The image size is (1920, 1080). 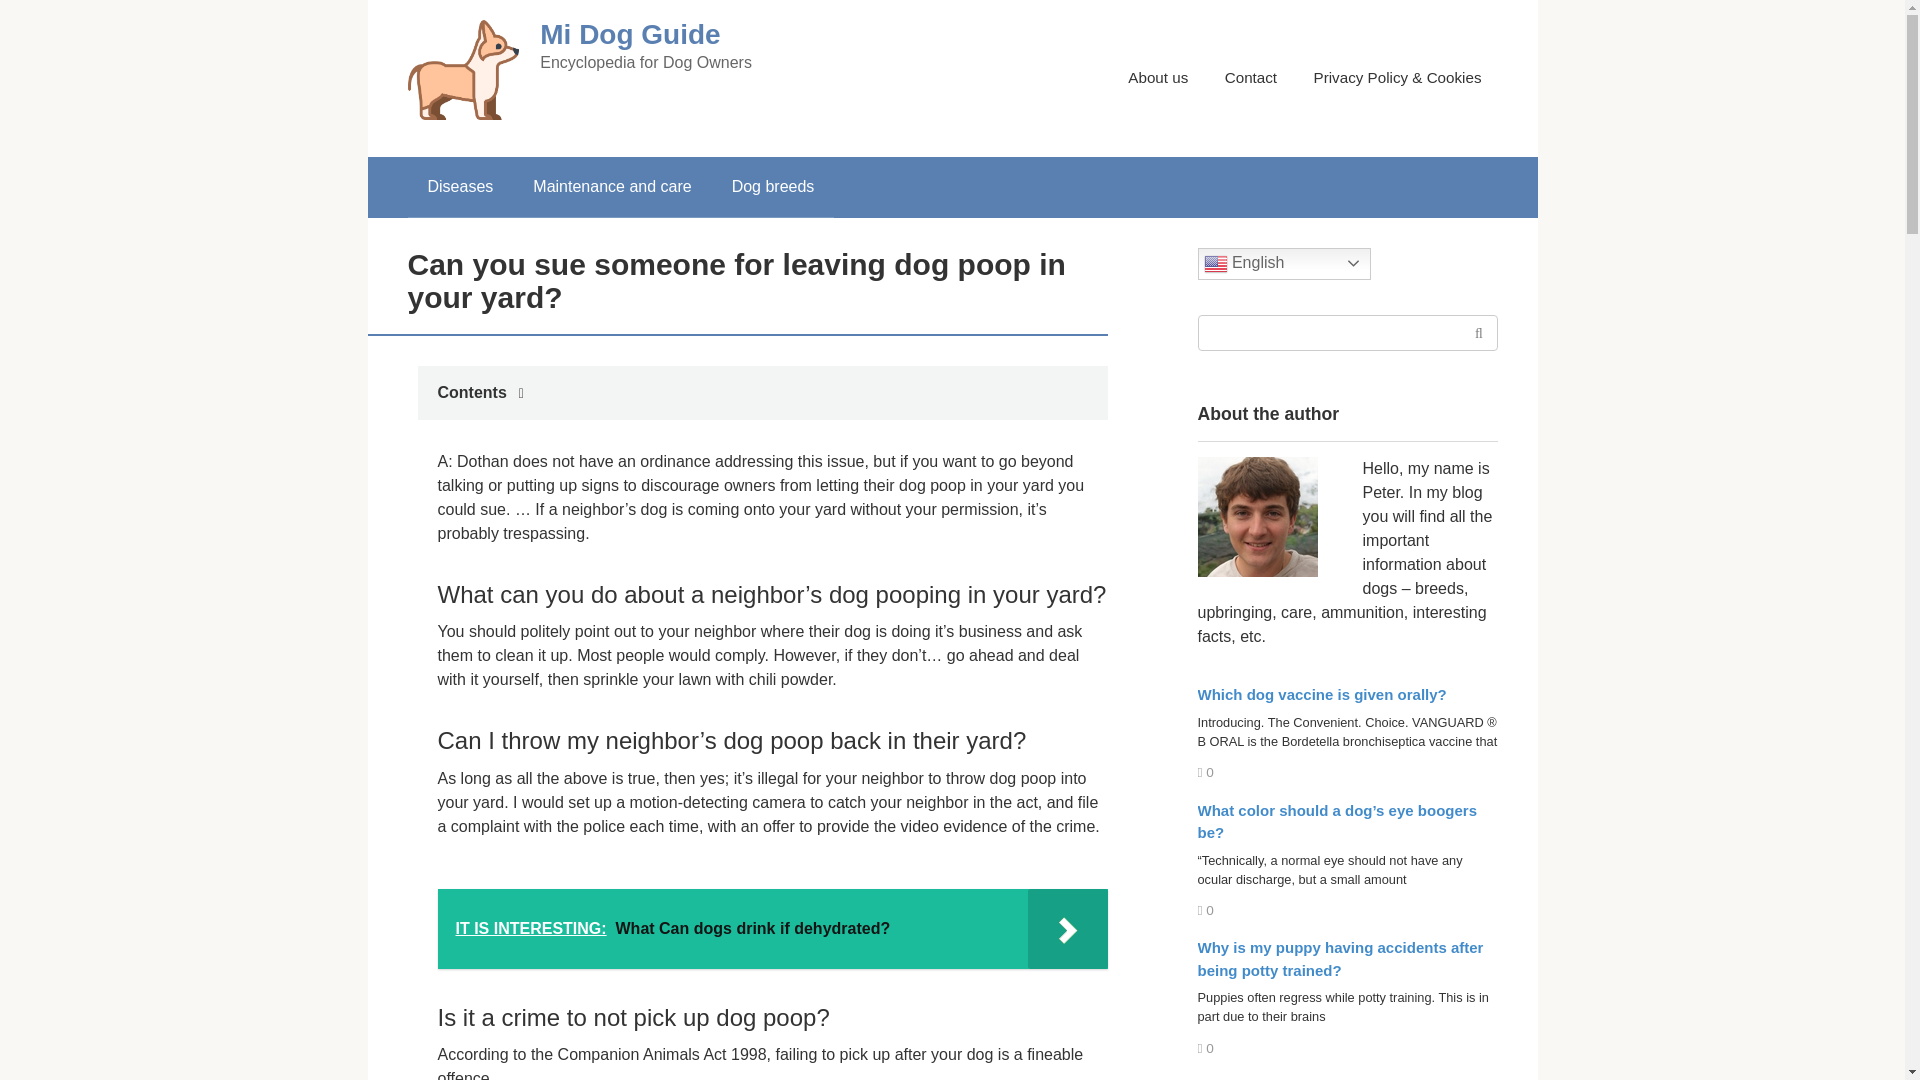 I want to click on About us, so click(x=1158, y=78).